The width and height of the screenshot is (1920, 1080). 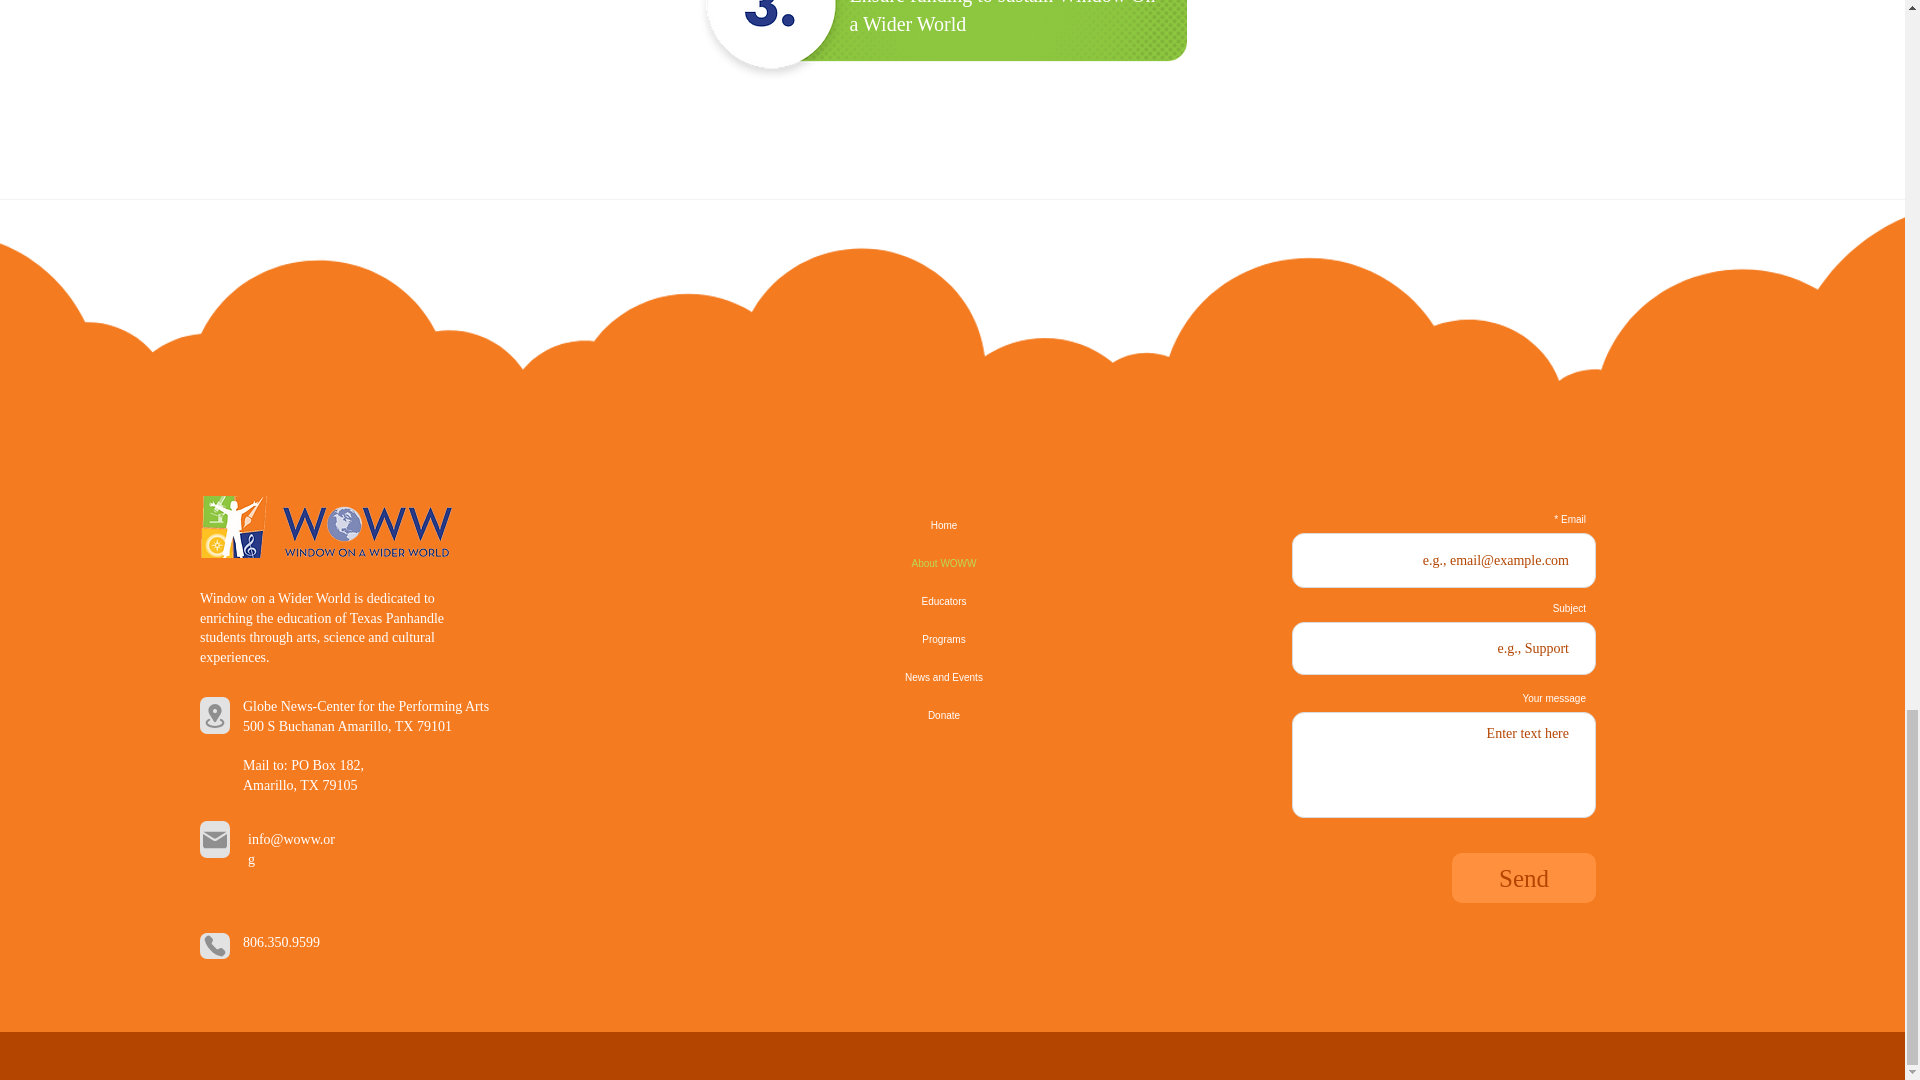 What do you see at coordinates (944, 716) in the screenshot?
I see `Donate` at bounding box center [944, 716].